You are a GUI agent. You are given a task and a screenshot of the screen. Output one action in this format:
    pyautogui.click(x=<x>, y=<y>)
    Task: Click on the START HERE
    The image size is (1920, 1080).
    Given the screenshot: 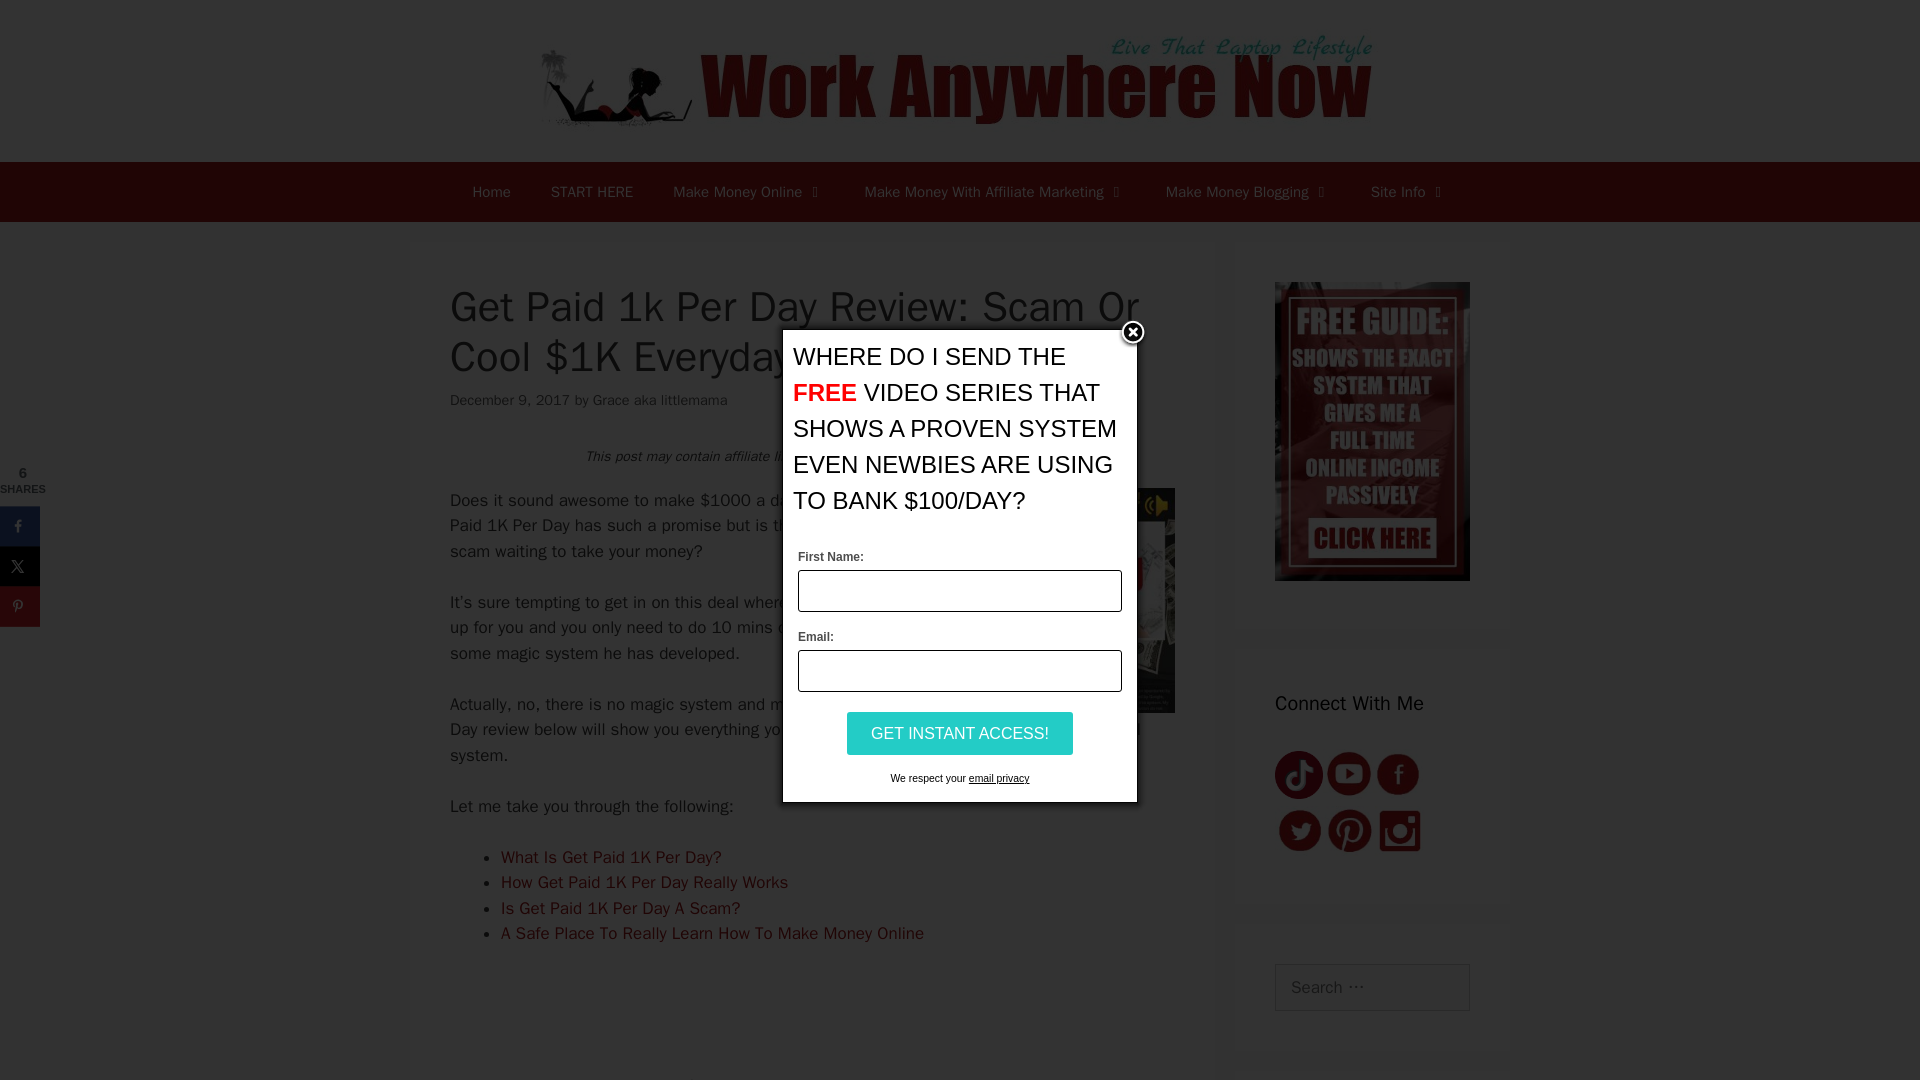 What is the action you would take?
    pyautogui.click(x=592, y=192)
    